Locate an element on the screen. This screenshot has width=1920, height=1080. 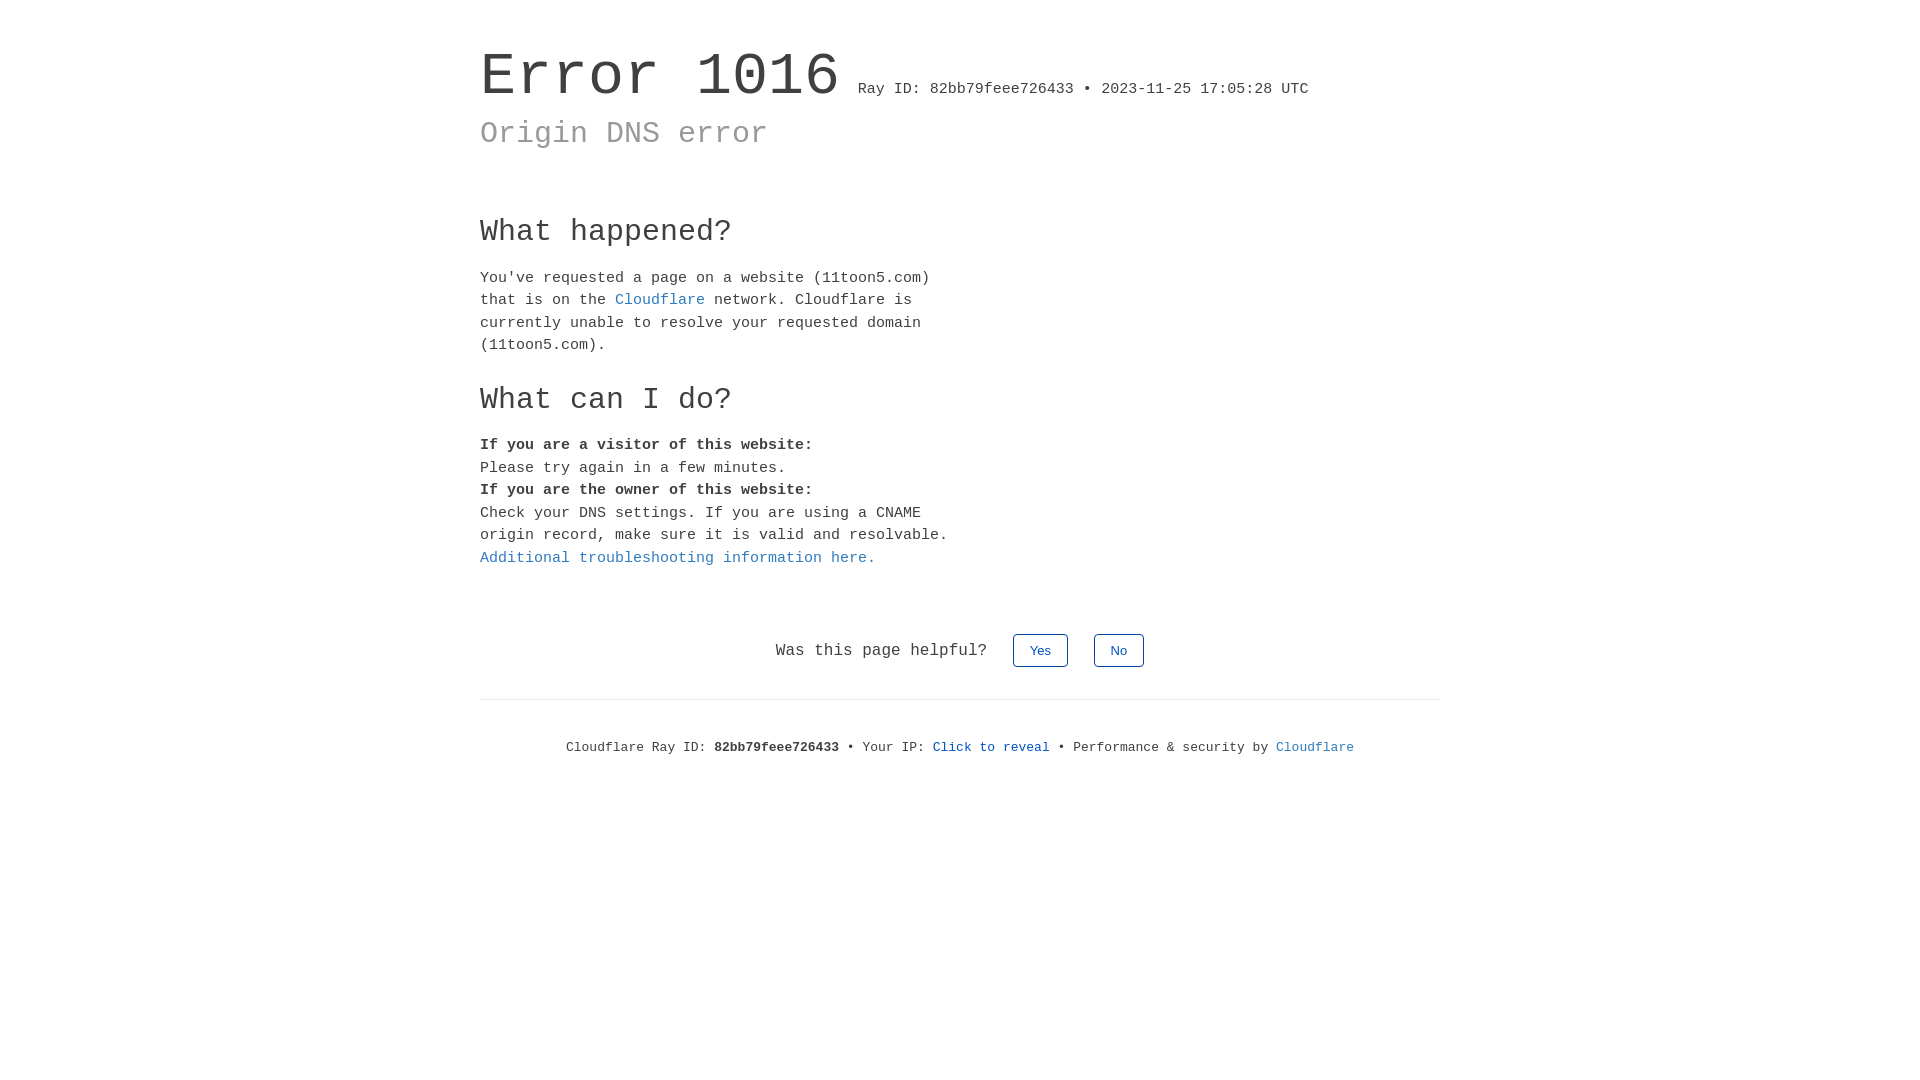
Click to reveal is located at coordinates (992, 748).